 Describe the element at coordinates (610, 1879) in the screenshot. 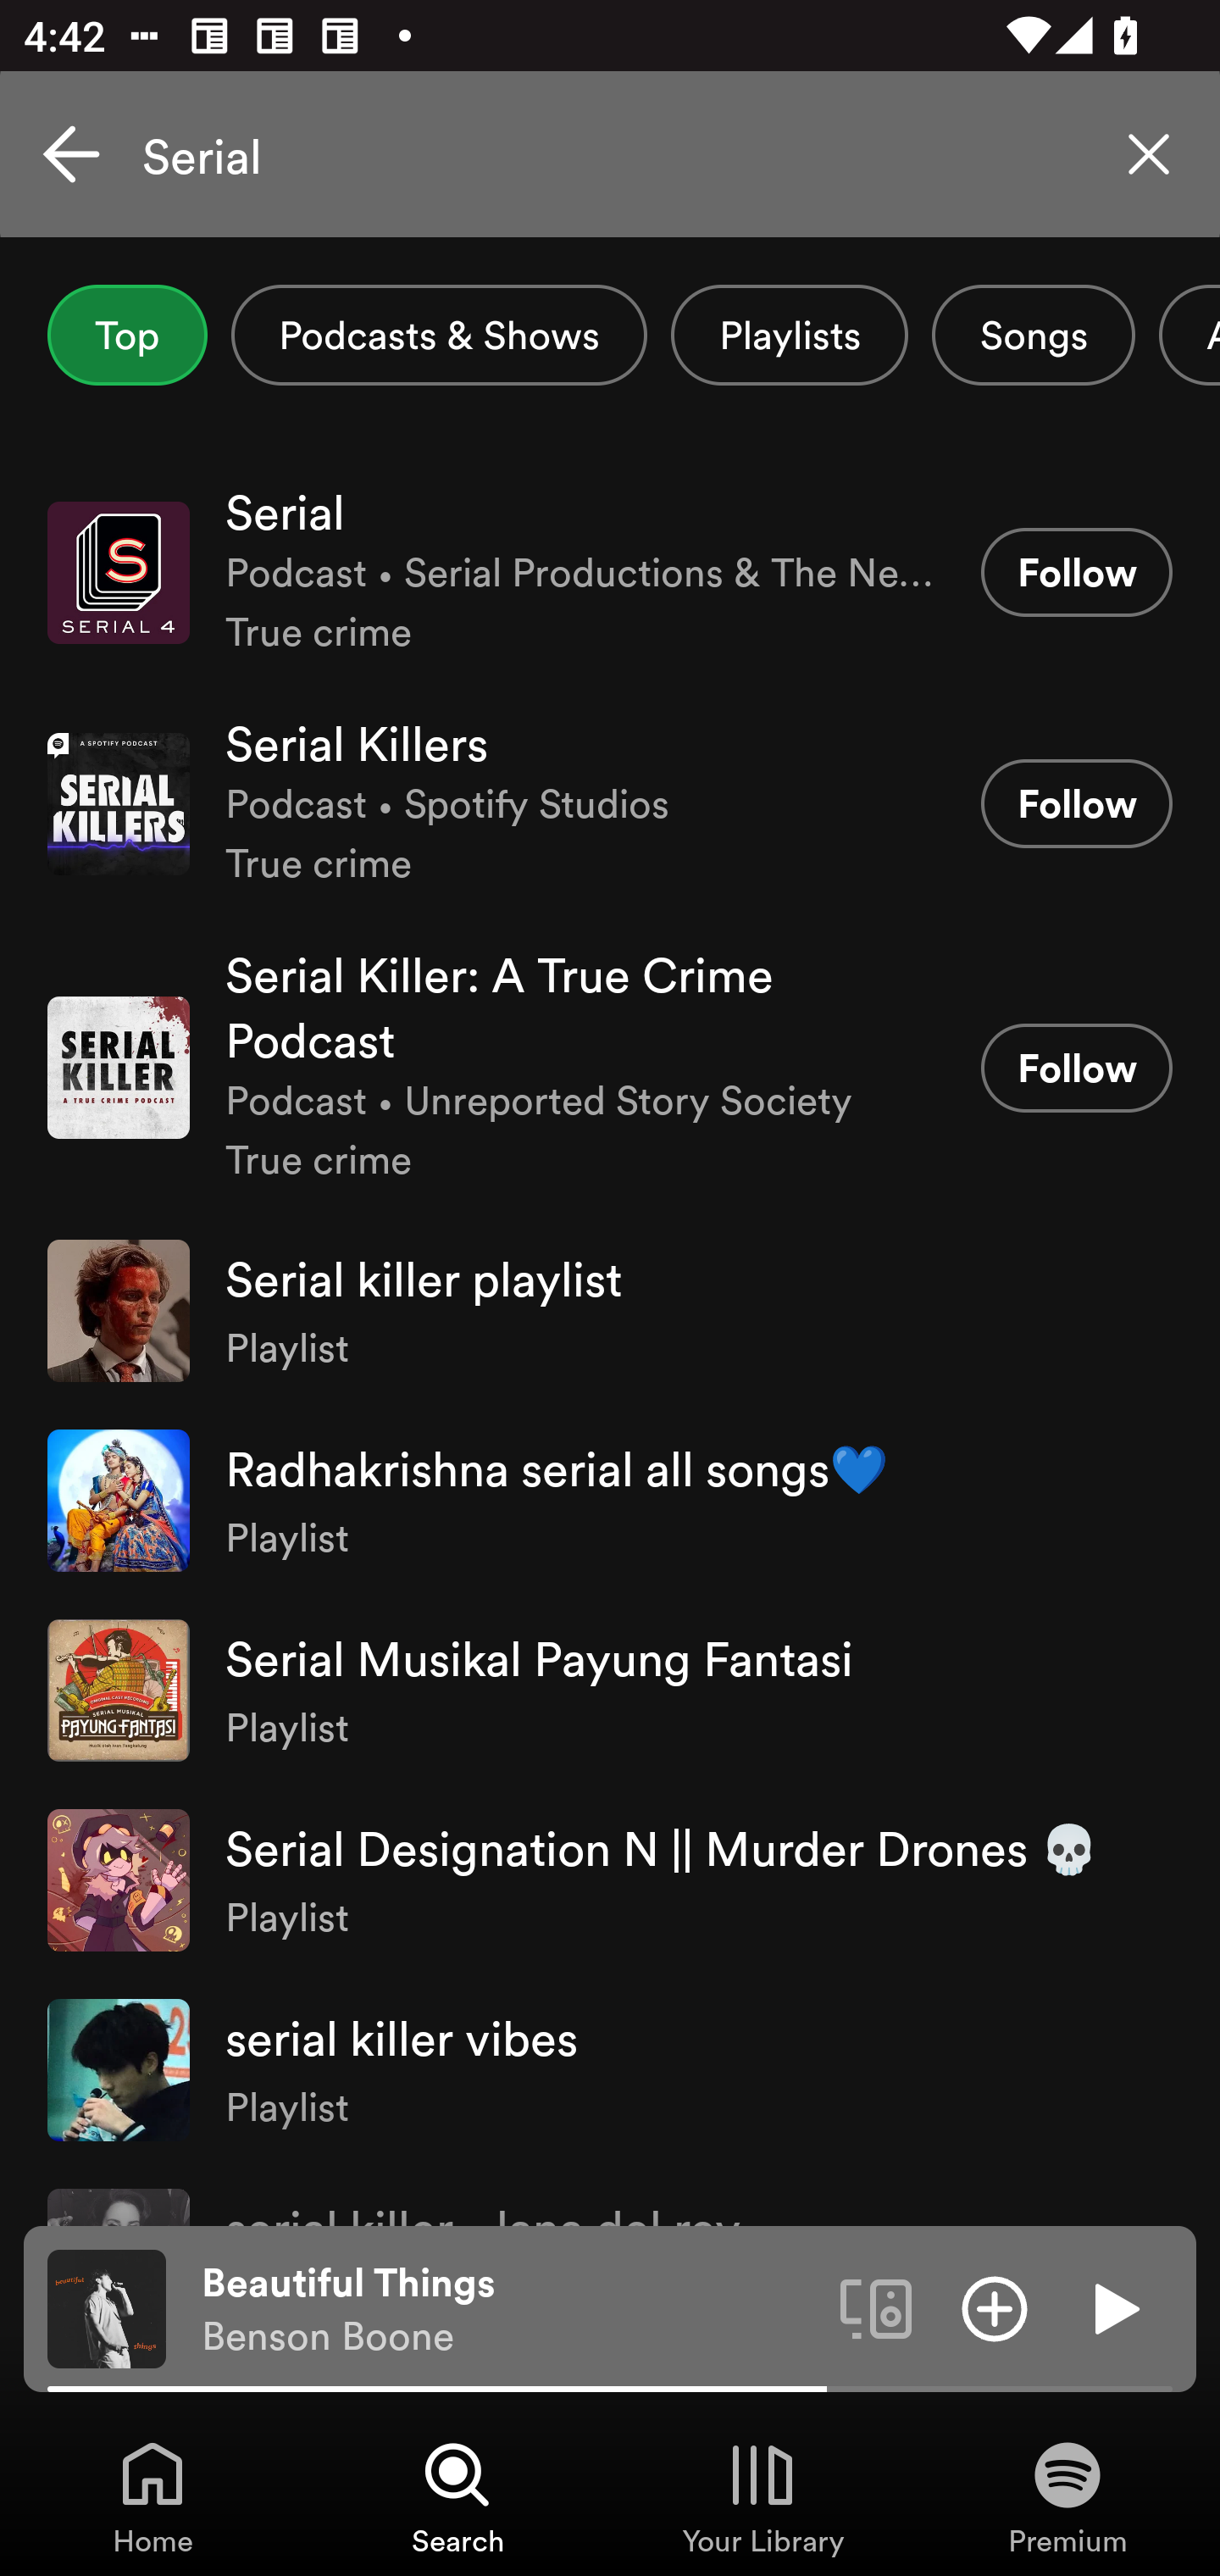

I see `Serial Designation N || Murder Drones 💀 Playlist` at that location.